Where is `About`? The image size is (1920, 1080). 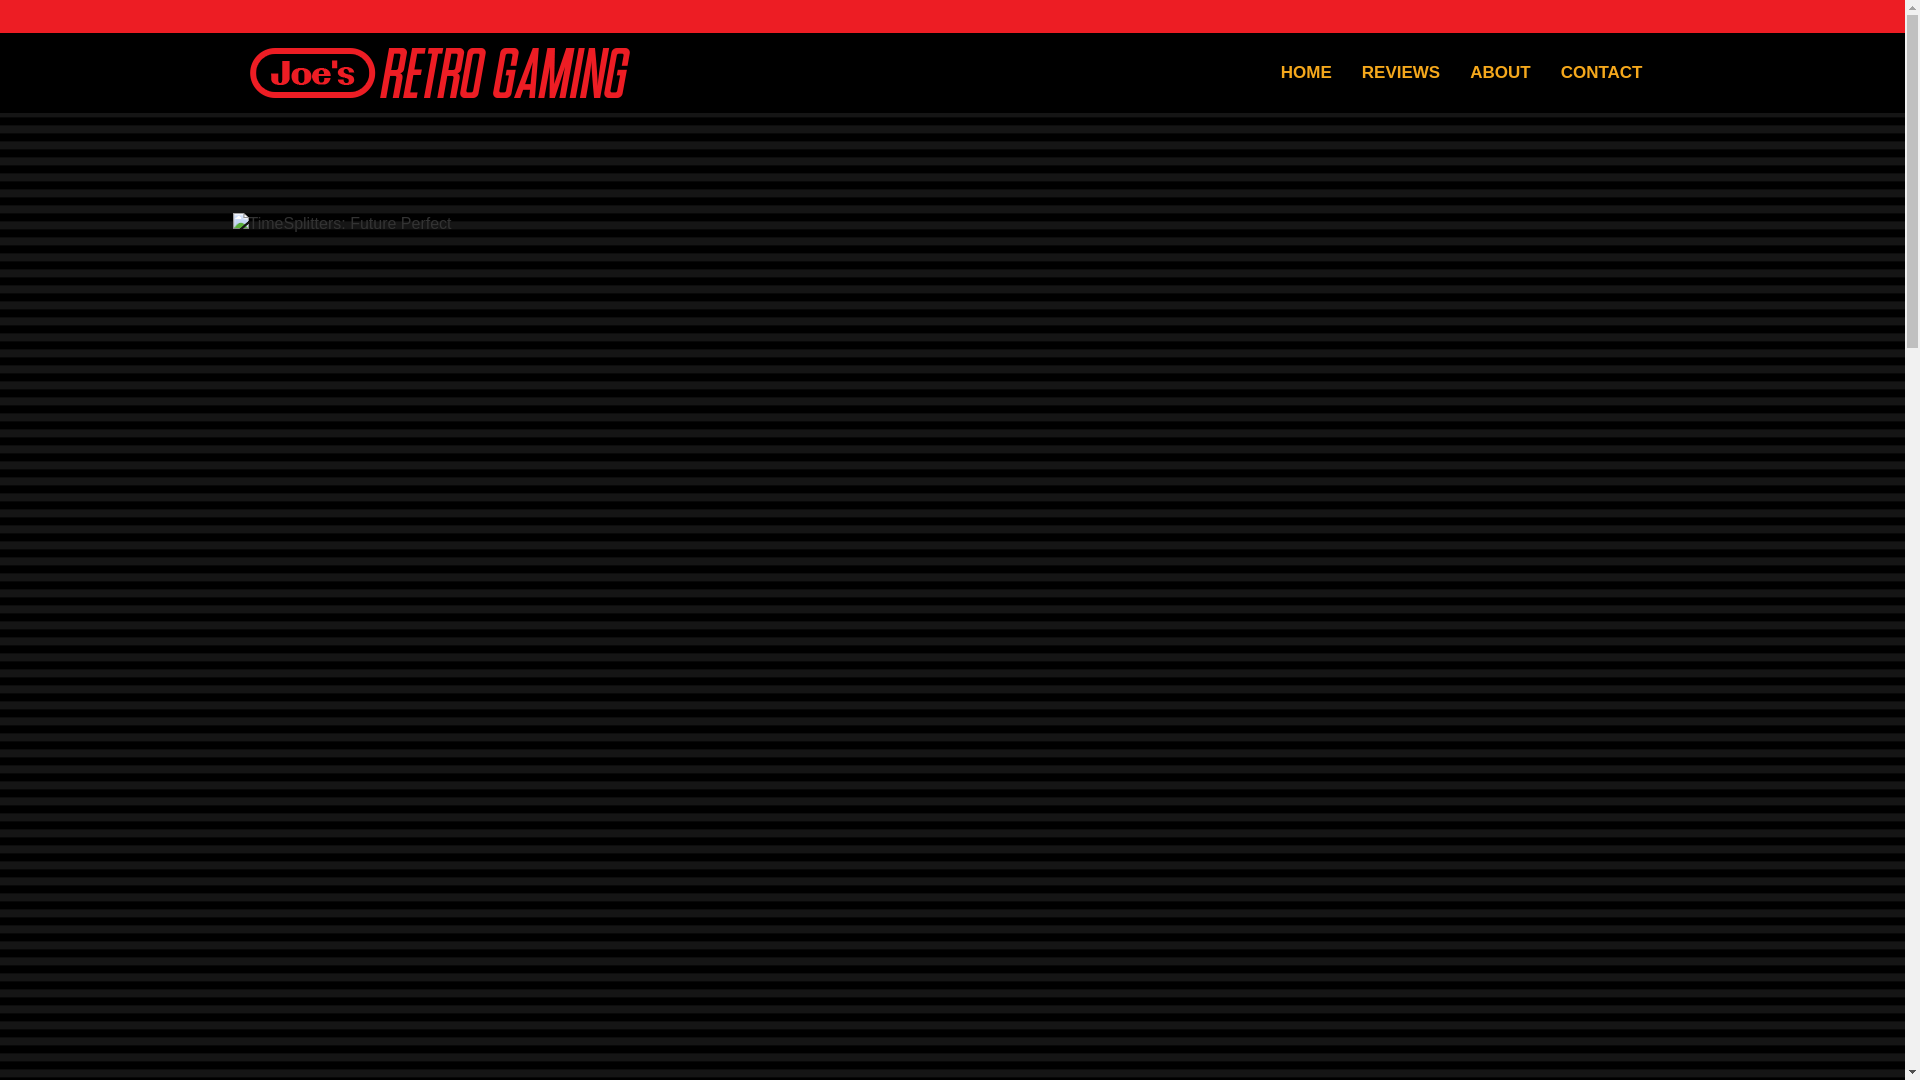 About is located at coordinates (1500, 72).